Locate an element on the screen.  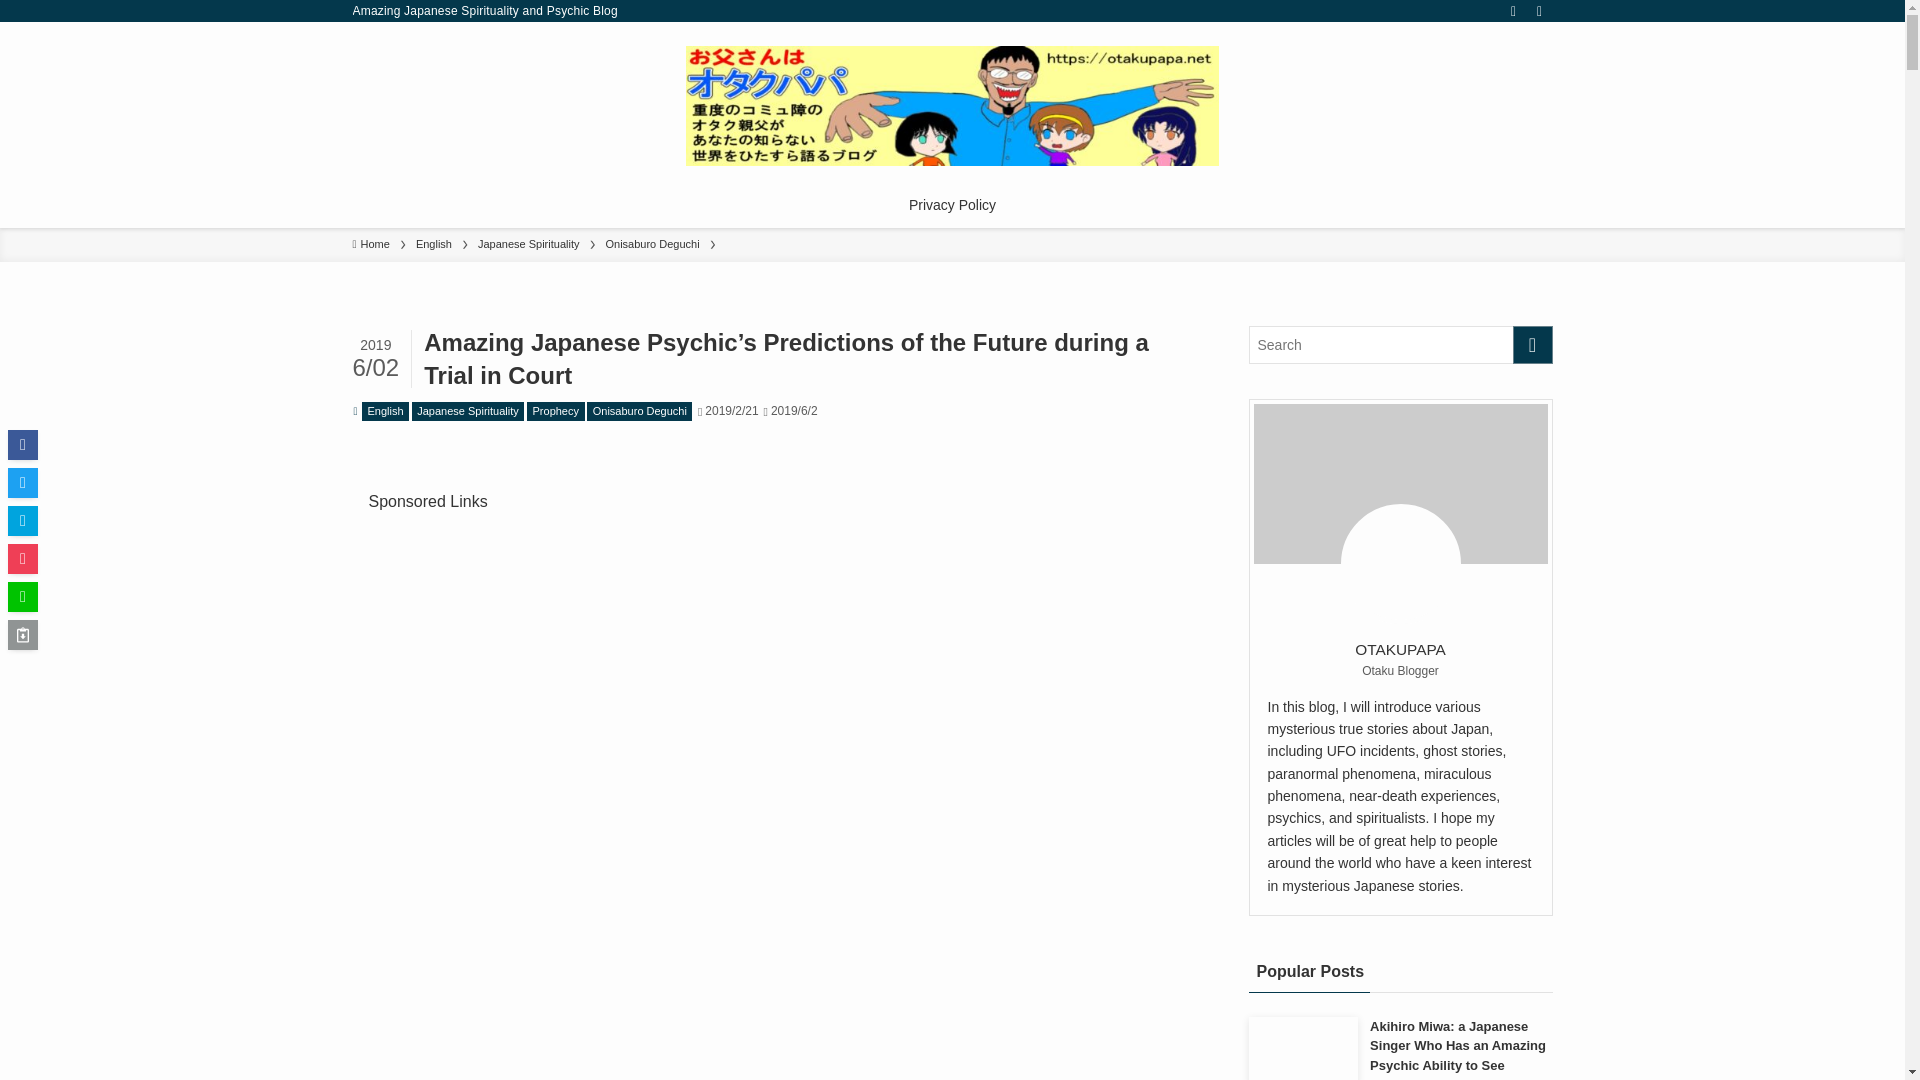
Send to LINE is located at coordinates (22, 597).